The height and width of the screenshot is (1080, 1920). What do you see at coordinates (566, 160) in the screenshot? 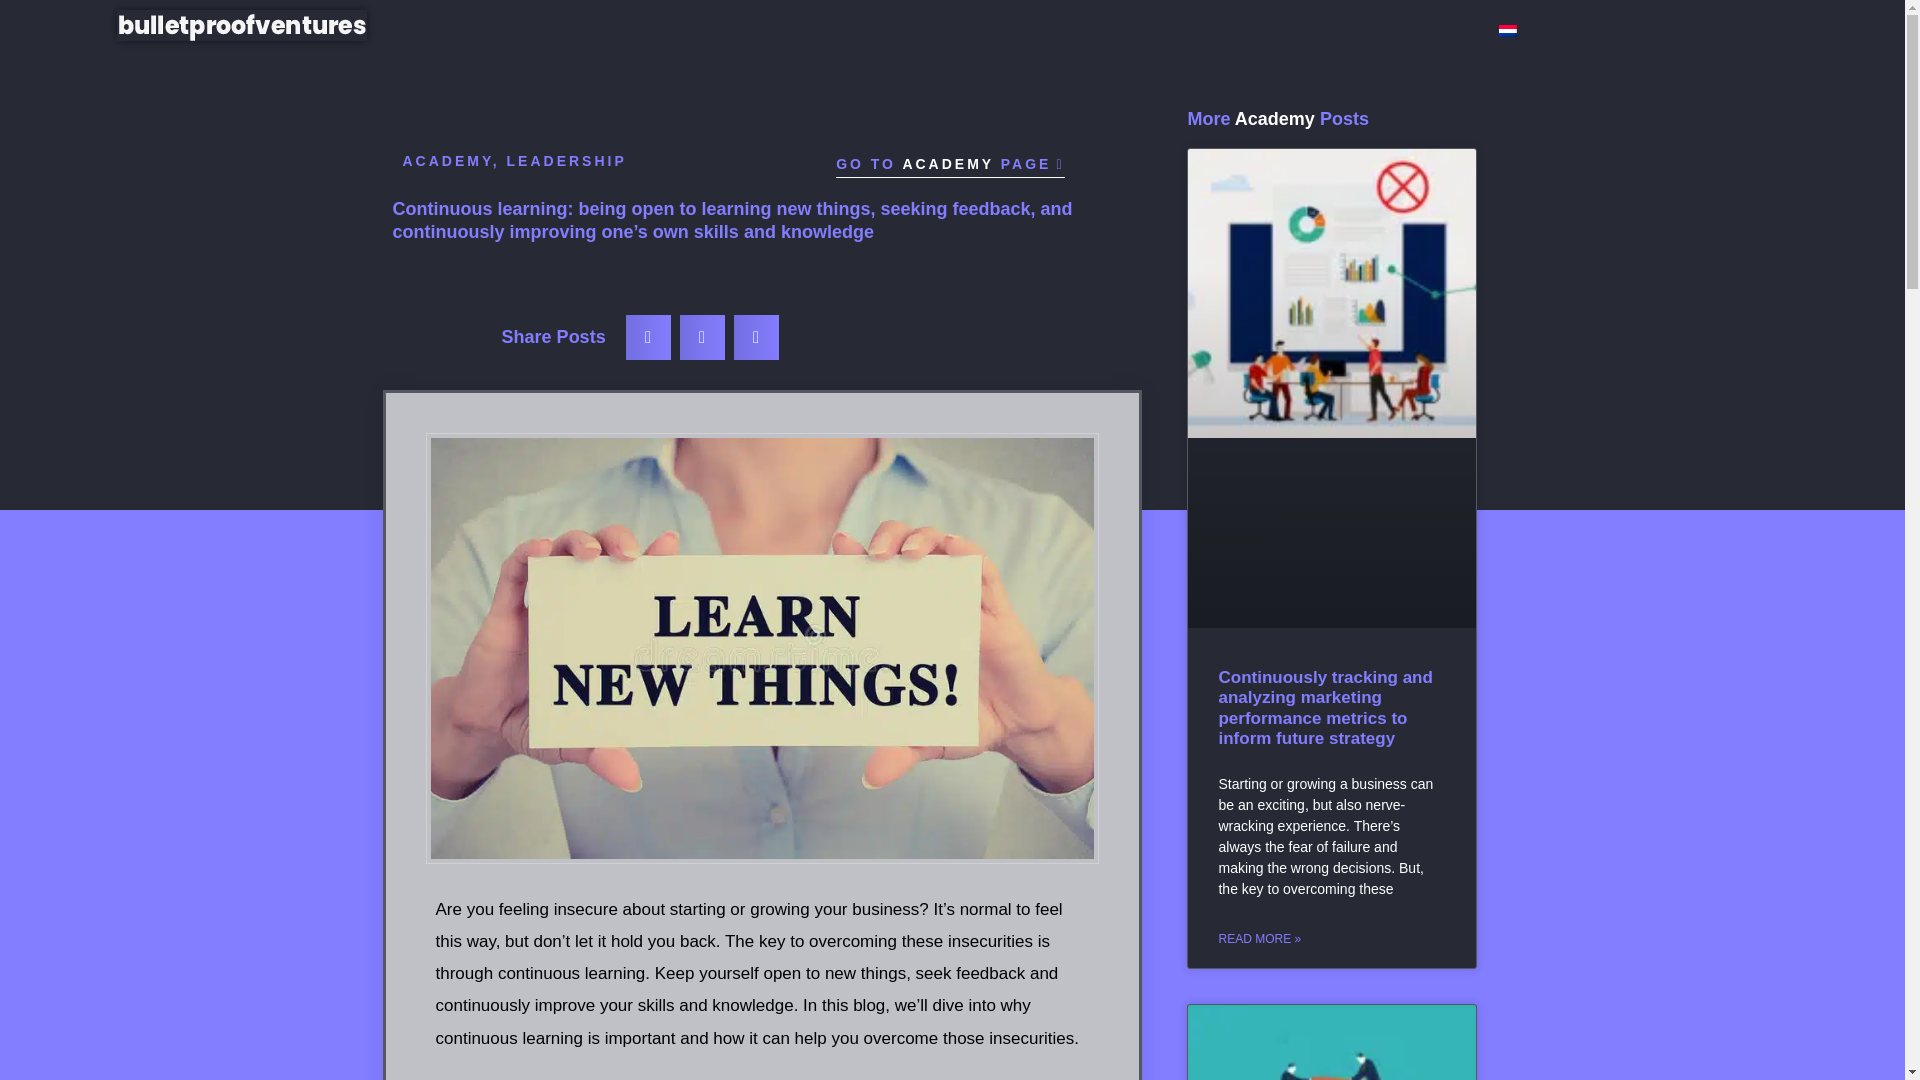
I see `LEADERSHIP` at bounding box center [566, 160].